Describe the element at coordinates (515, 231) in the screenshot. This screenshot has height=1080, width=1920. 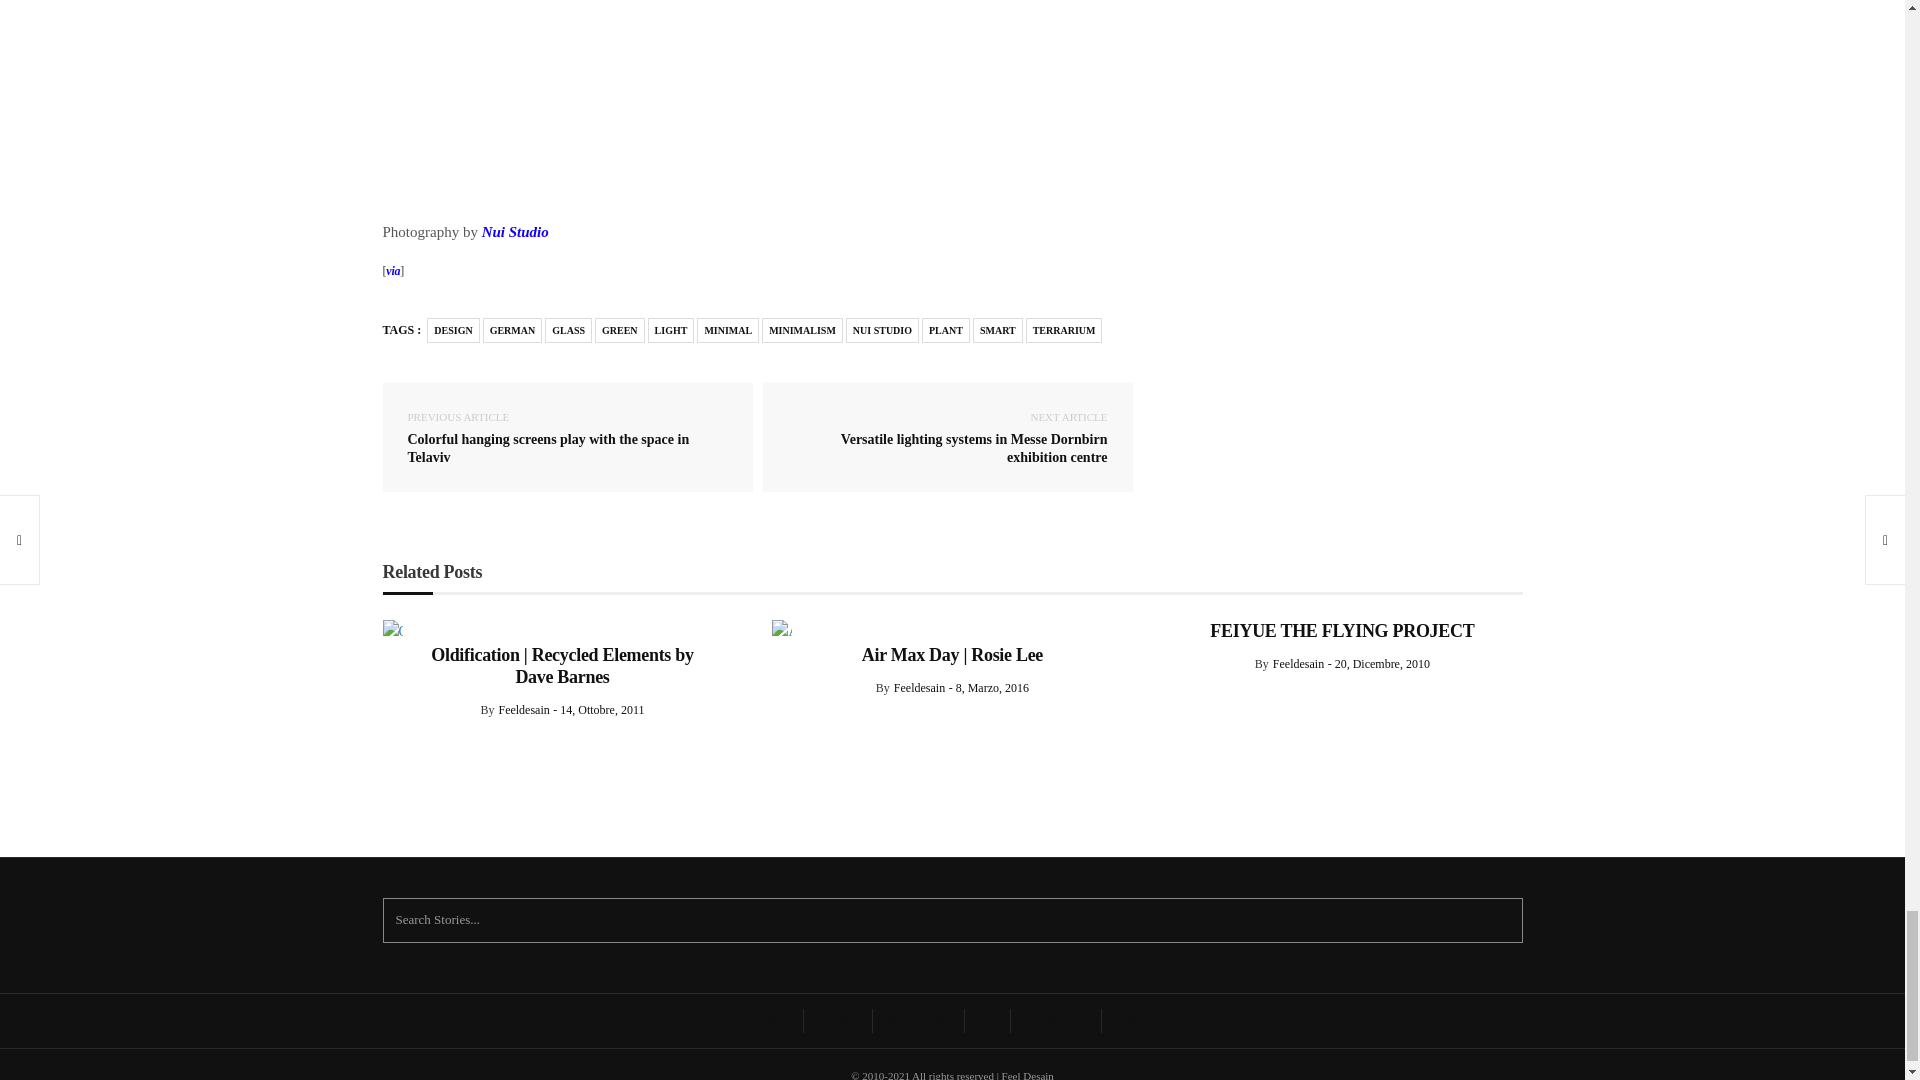
I see `Nui Studio` at that location.